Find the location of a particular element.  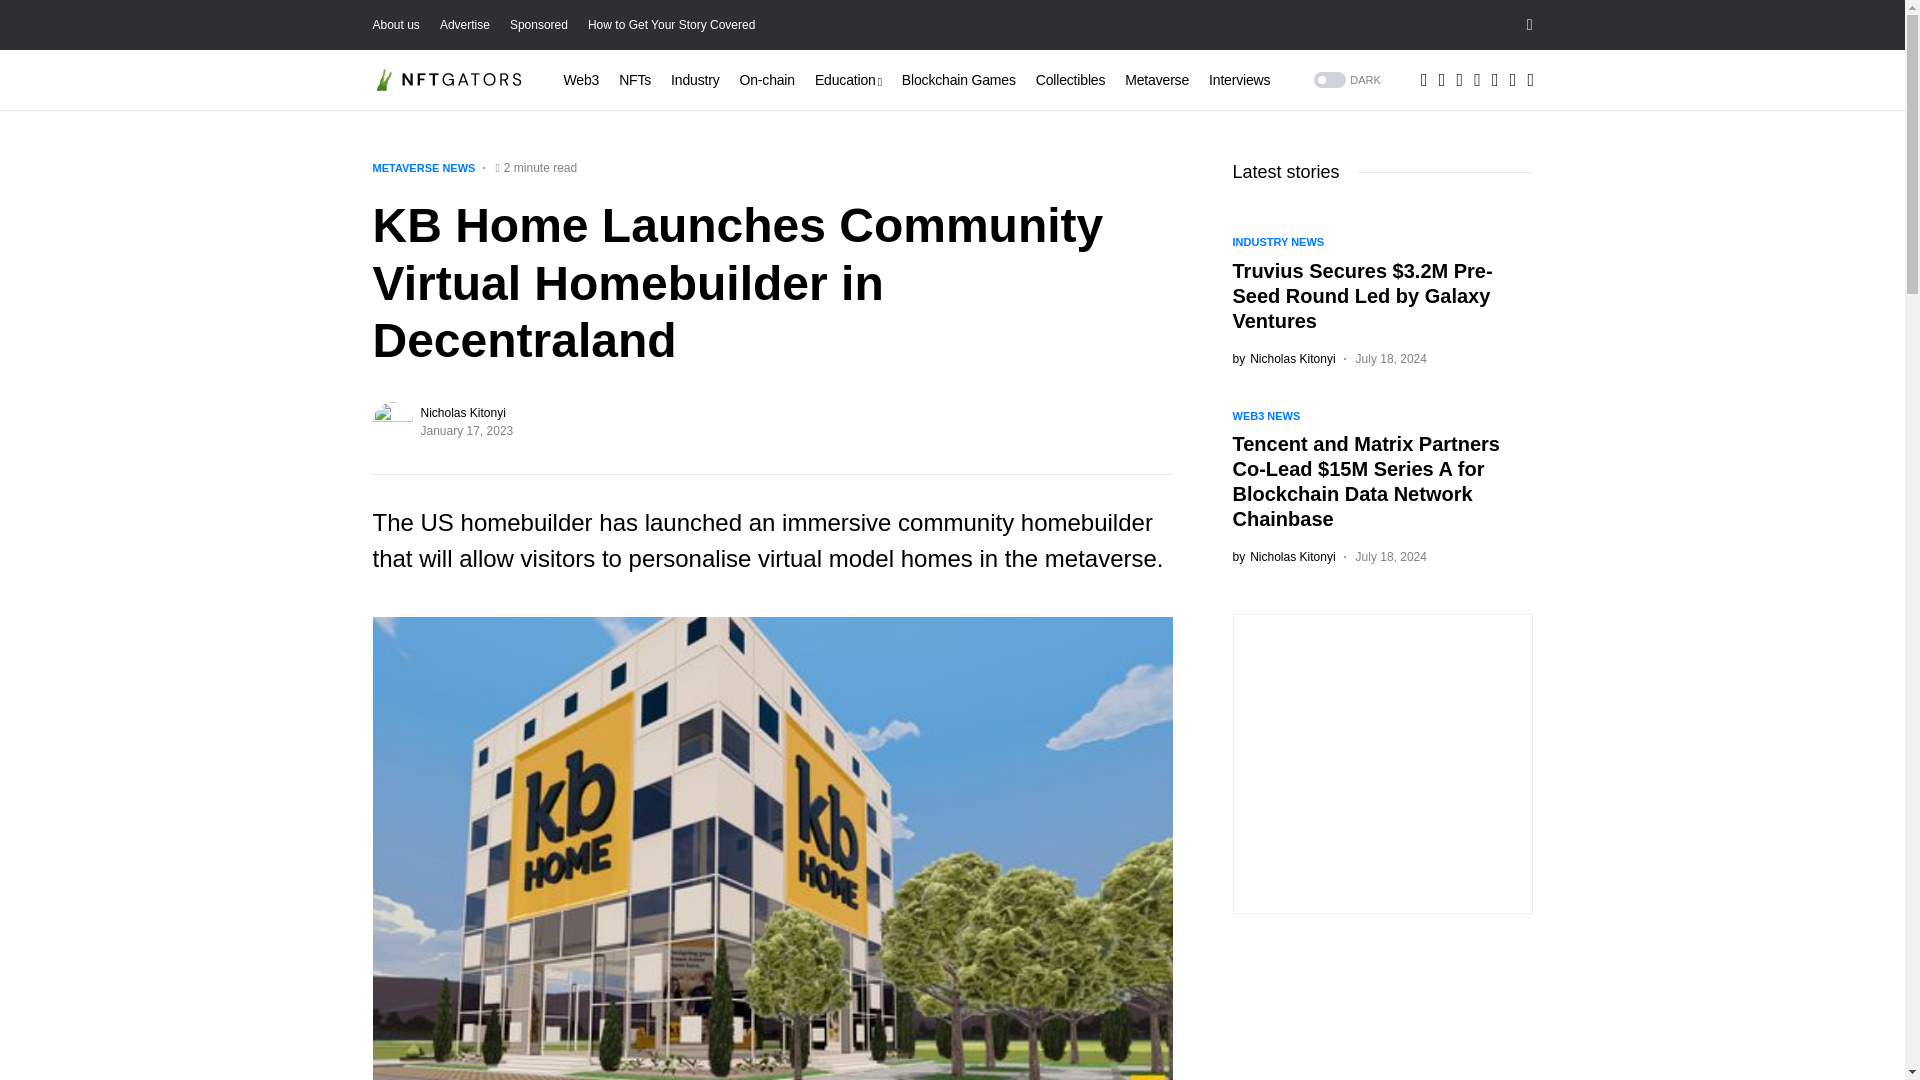

Blockchain Games is located at coordinates (958, 80).